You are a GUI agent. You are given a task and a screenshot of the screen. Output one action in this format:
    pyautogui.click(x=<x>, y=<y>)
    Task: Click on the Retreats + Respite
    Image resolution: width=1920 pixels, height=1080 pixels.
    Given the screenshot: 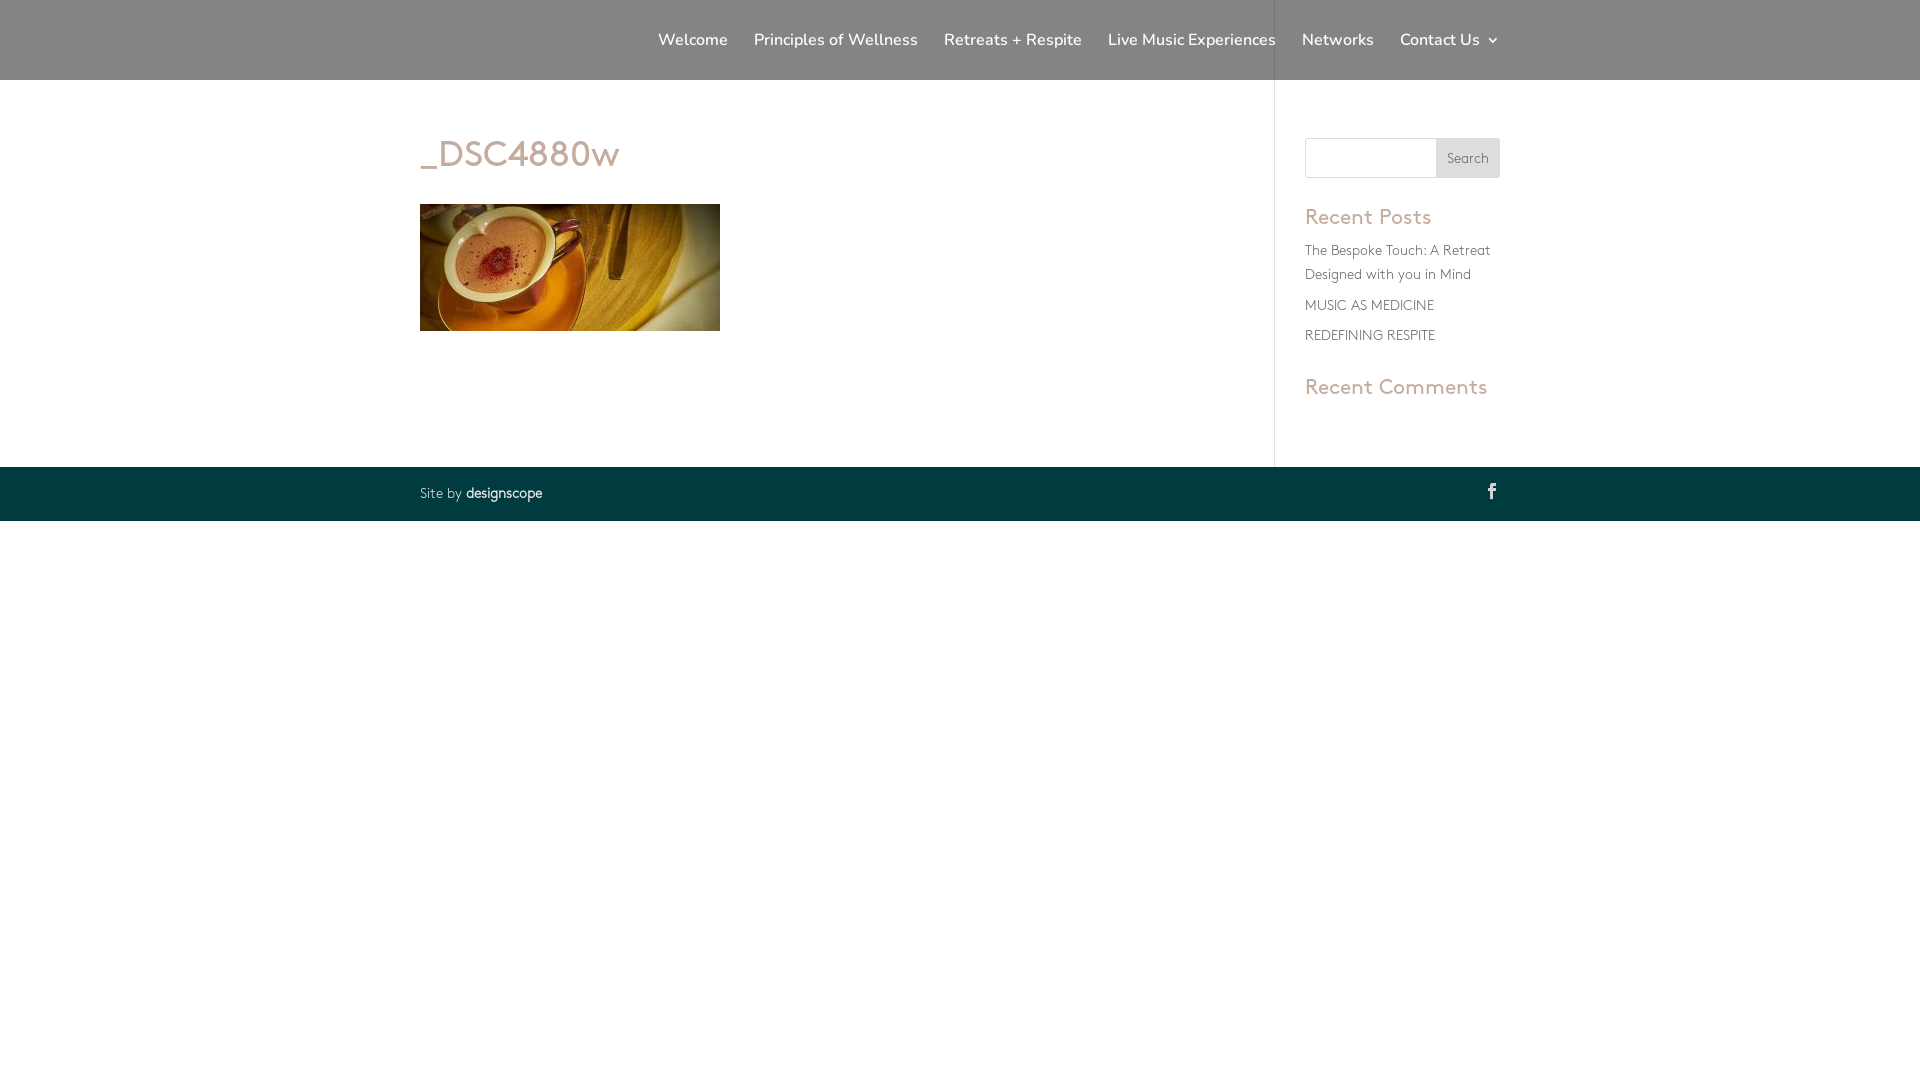 What is the action you would take?
    pyautogui.click(x=1013, y=56)
    